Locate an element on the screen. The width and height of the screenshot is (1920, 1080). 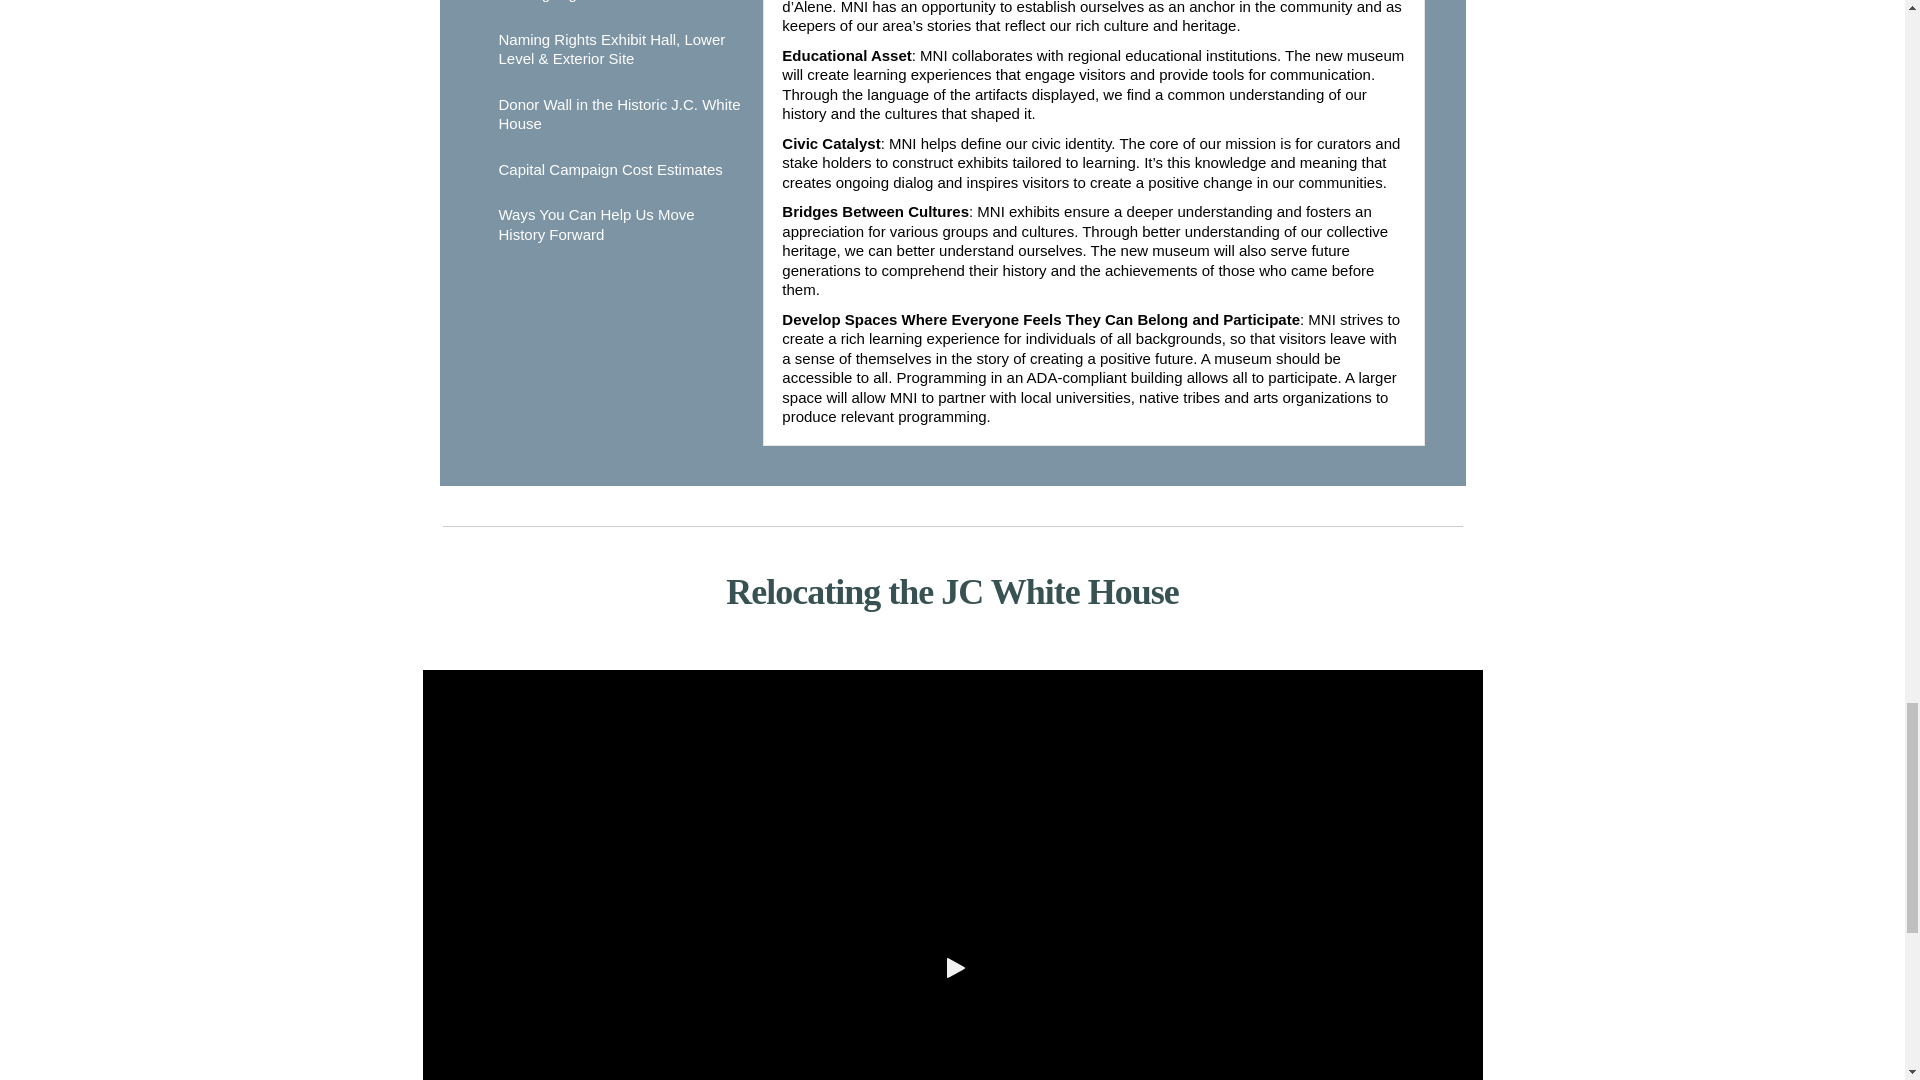
Donor Wall in the Historic J.C. White House is located at coordinates (622, 114).